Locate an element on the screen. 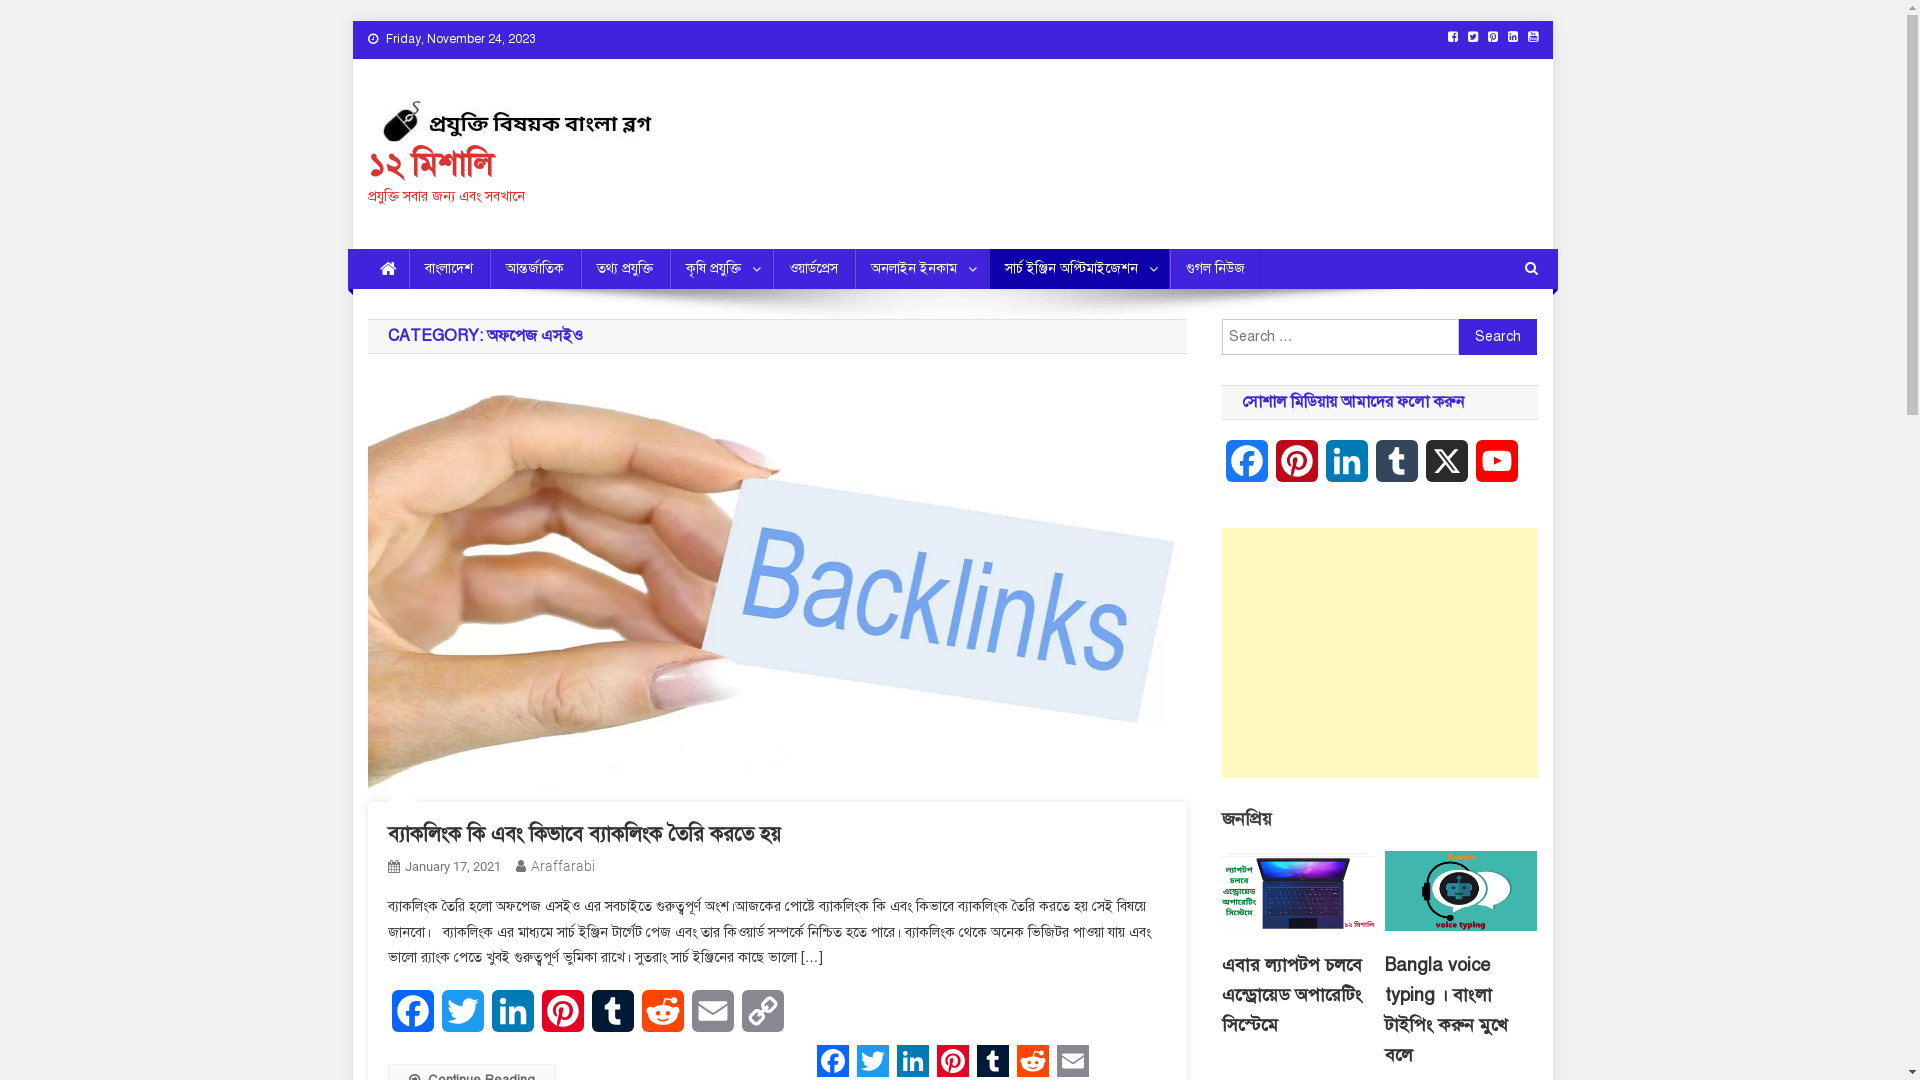 The image size is (1920, 1080). LinkedIn is located at coordinates (912, 1061).